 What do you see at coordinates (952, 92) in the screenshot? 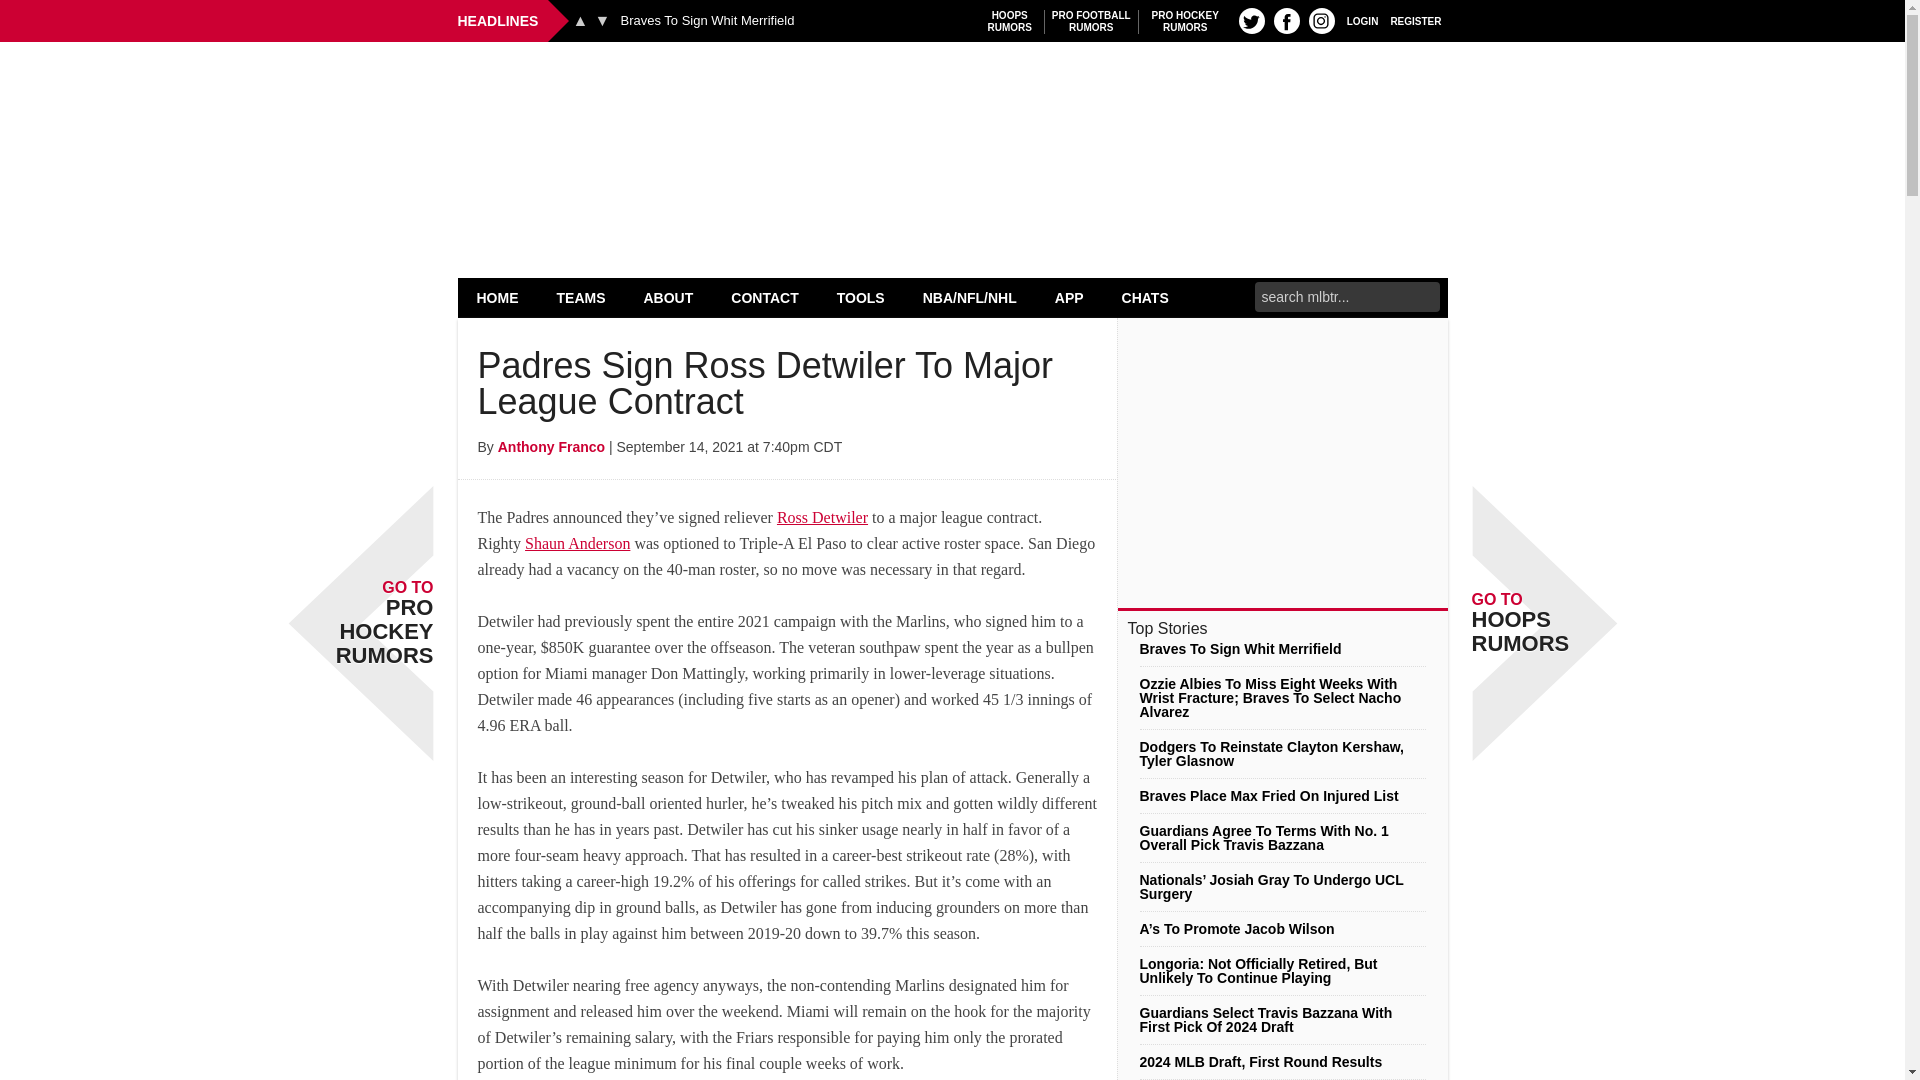
I see `Instagram profile` at bounding box center [952, 92].